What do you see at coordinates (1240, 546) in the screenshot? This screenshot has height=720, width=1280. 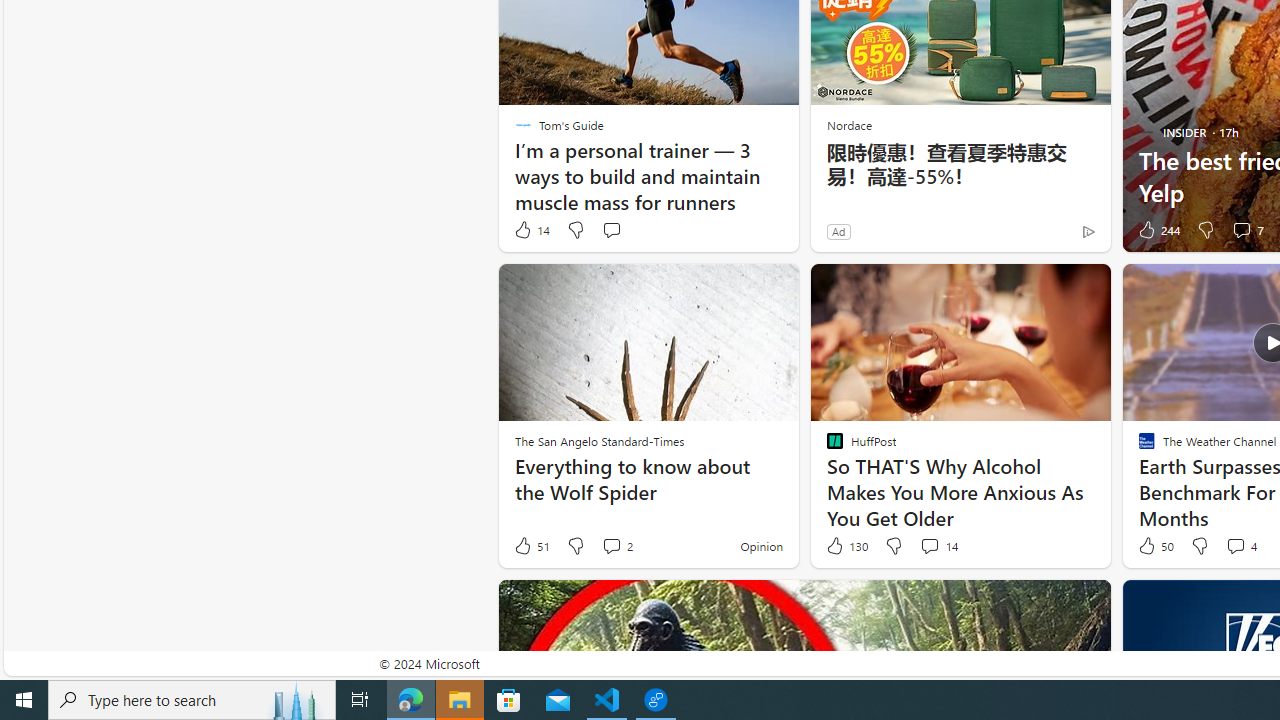 I see `View comments 4 Comment` at bounding box center [1240, 546].